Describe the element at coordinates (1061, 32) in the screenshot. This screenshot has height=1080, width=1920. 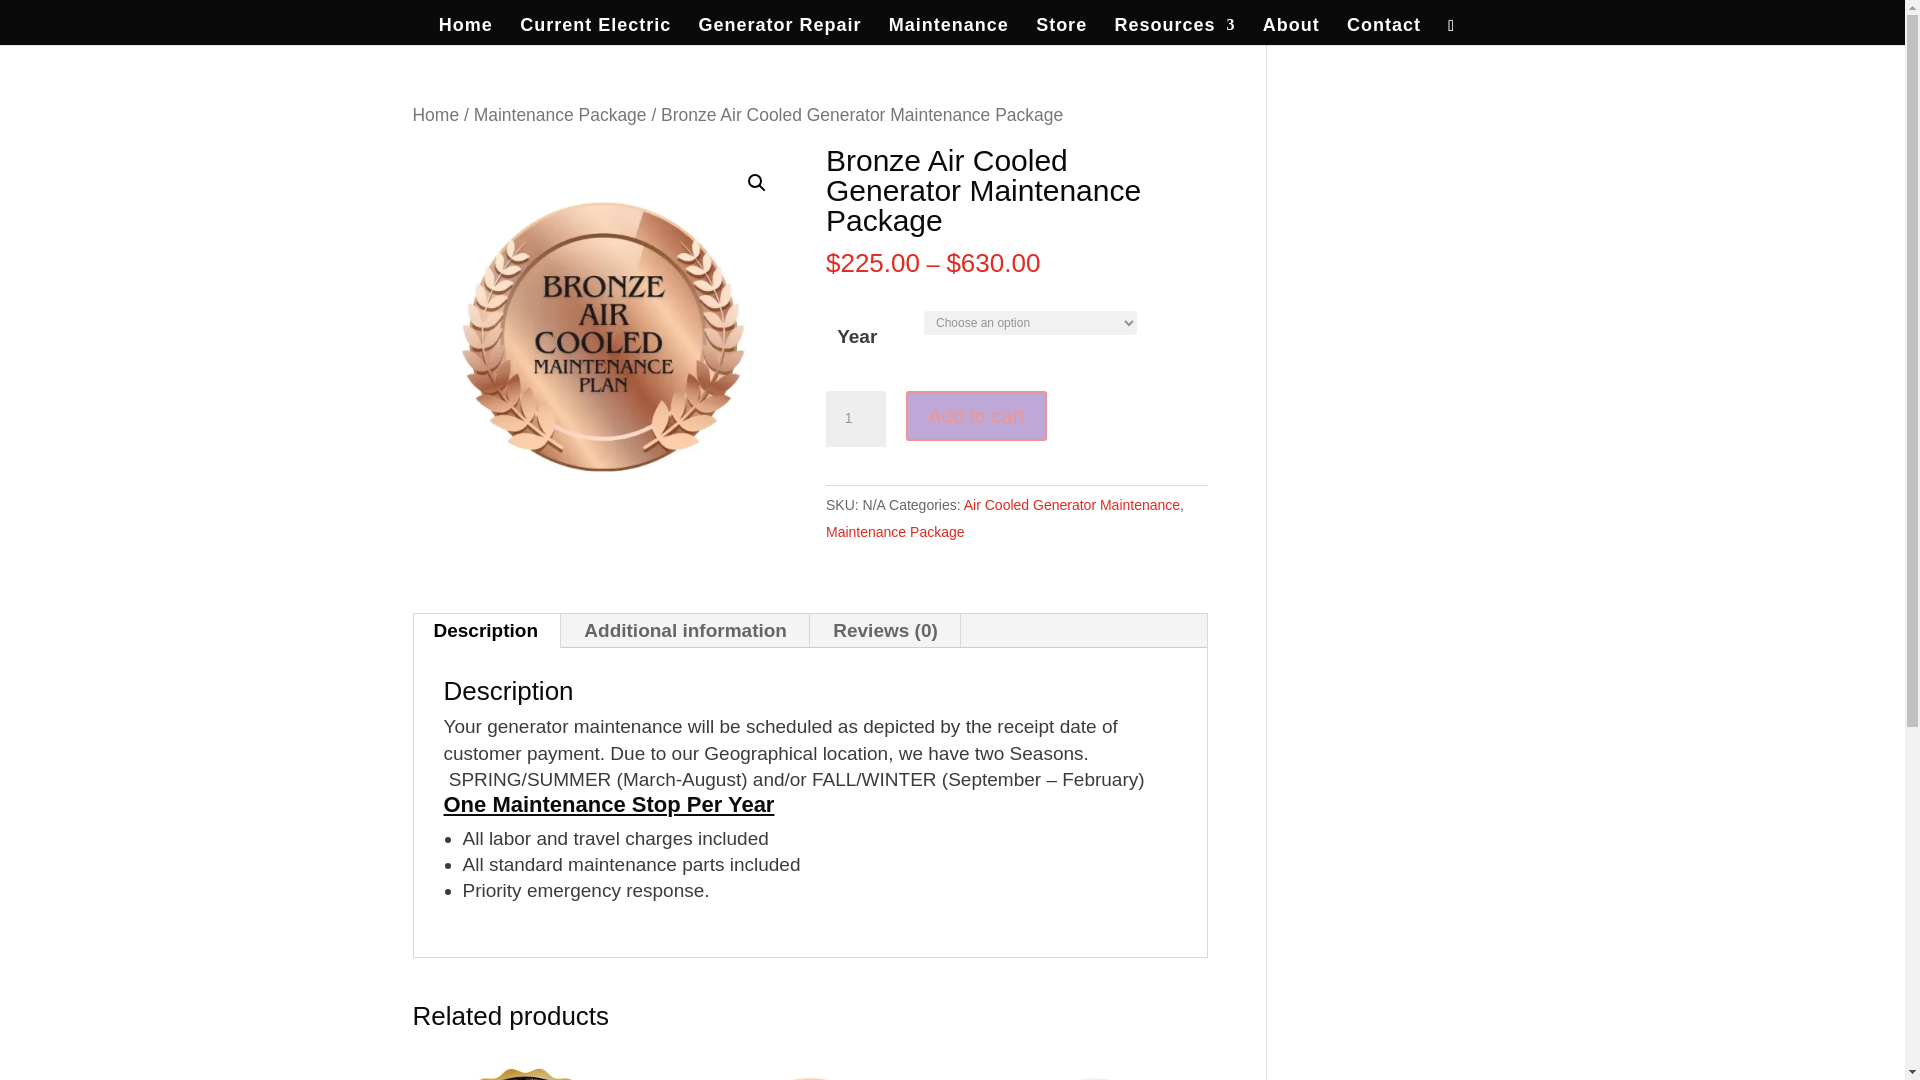
I see `Store` at that location.